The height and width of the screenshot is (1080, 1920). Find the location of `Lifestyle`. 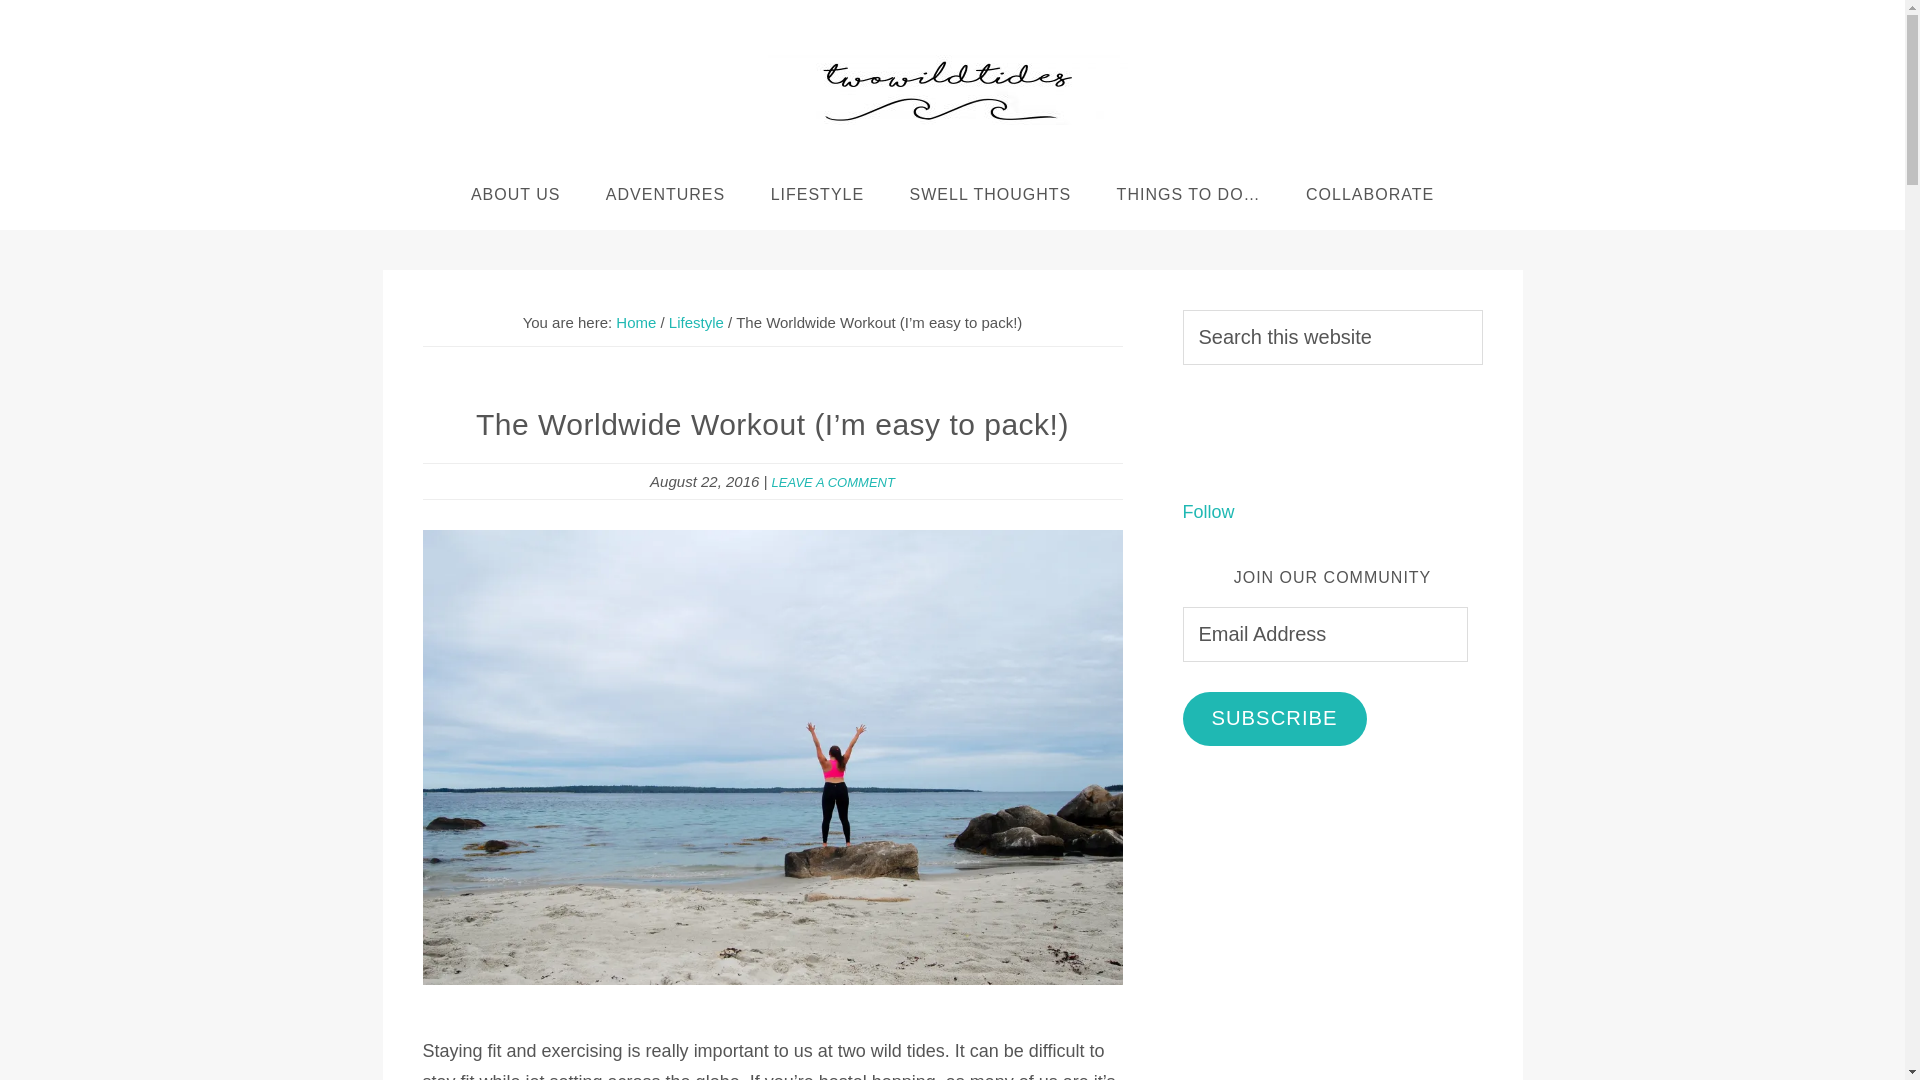

Lifestyle is located at coordinates (696, 322).